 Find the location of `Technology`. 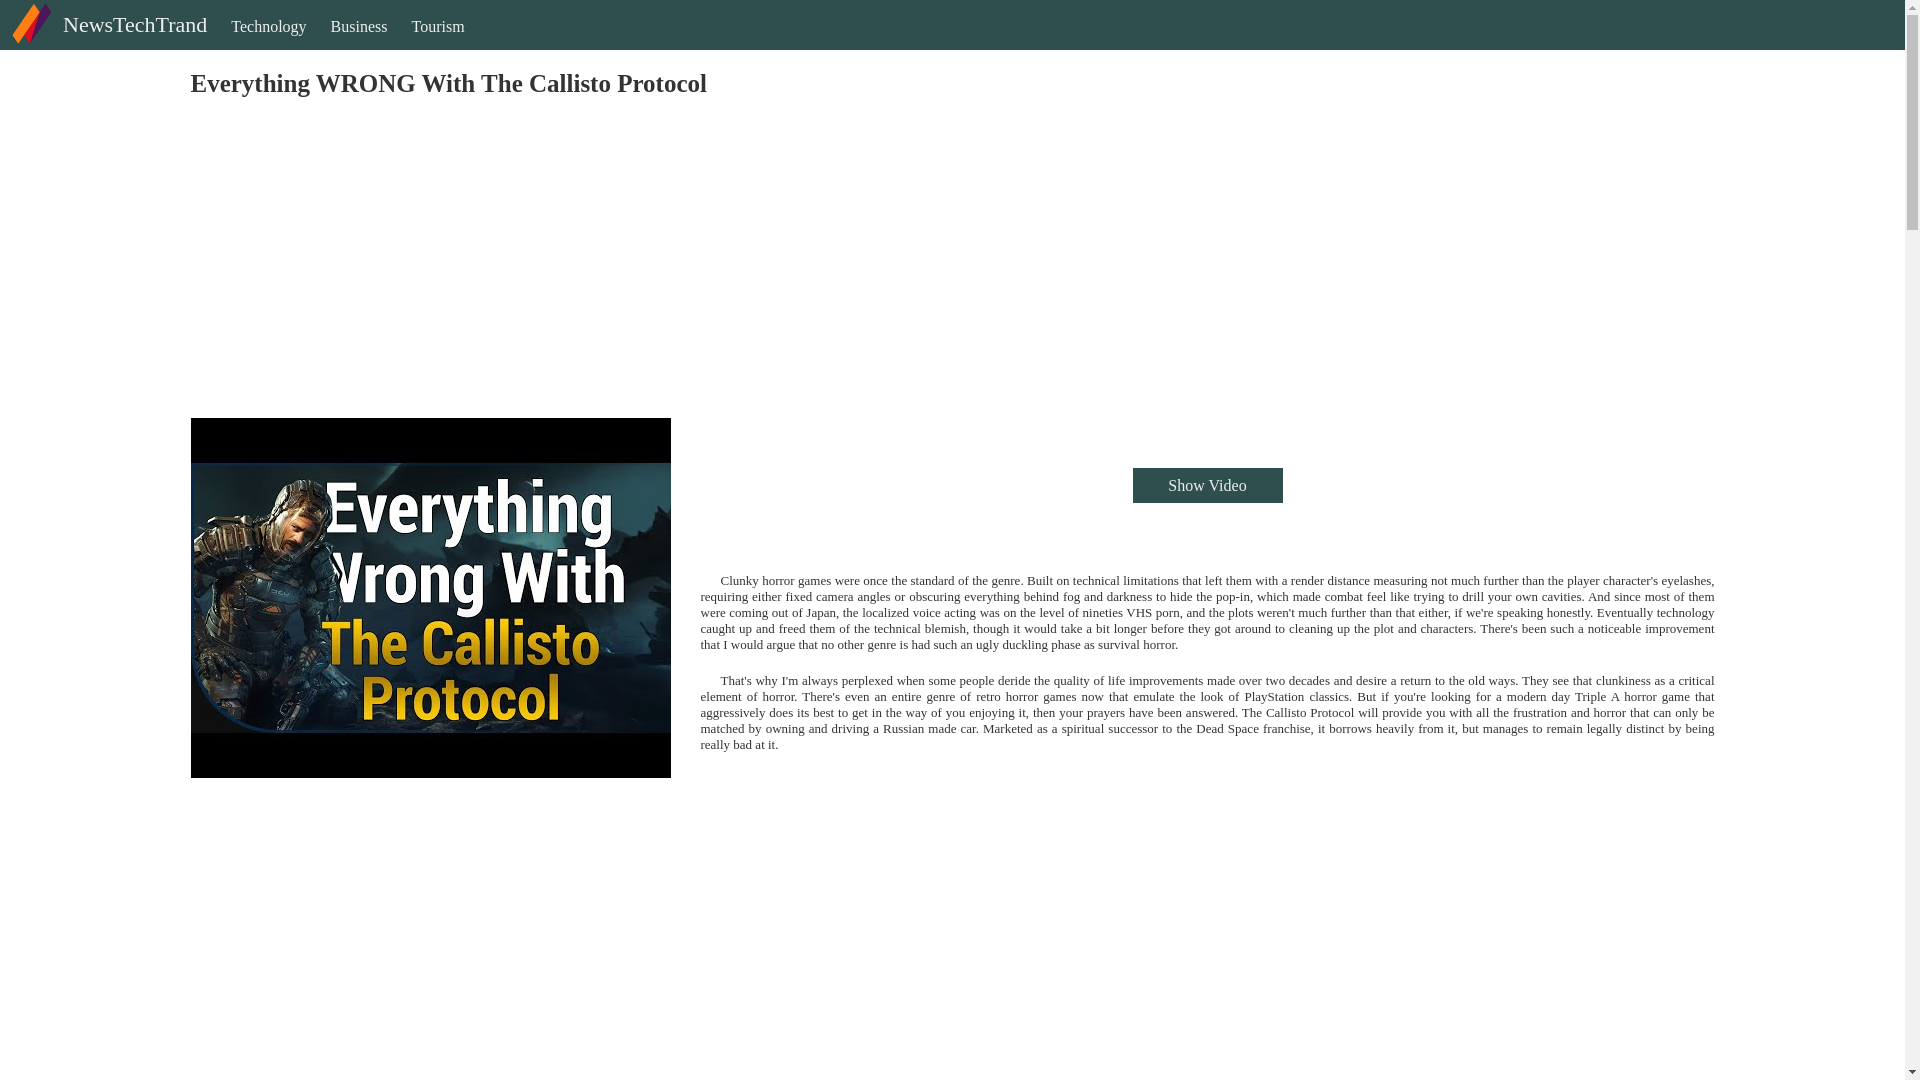

Technology is located at coordinates (268, 43).